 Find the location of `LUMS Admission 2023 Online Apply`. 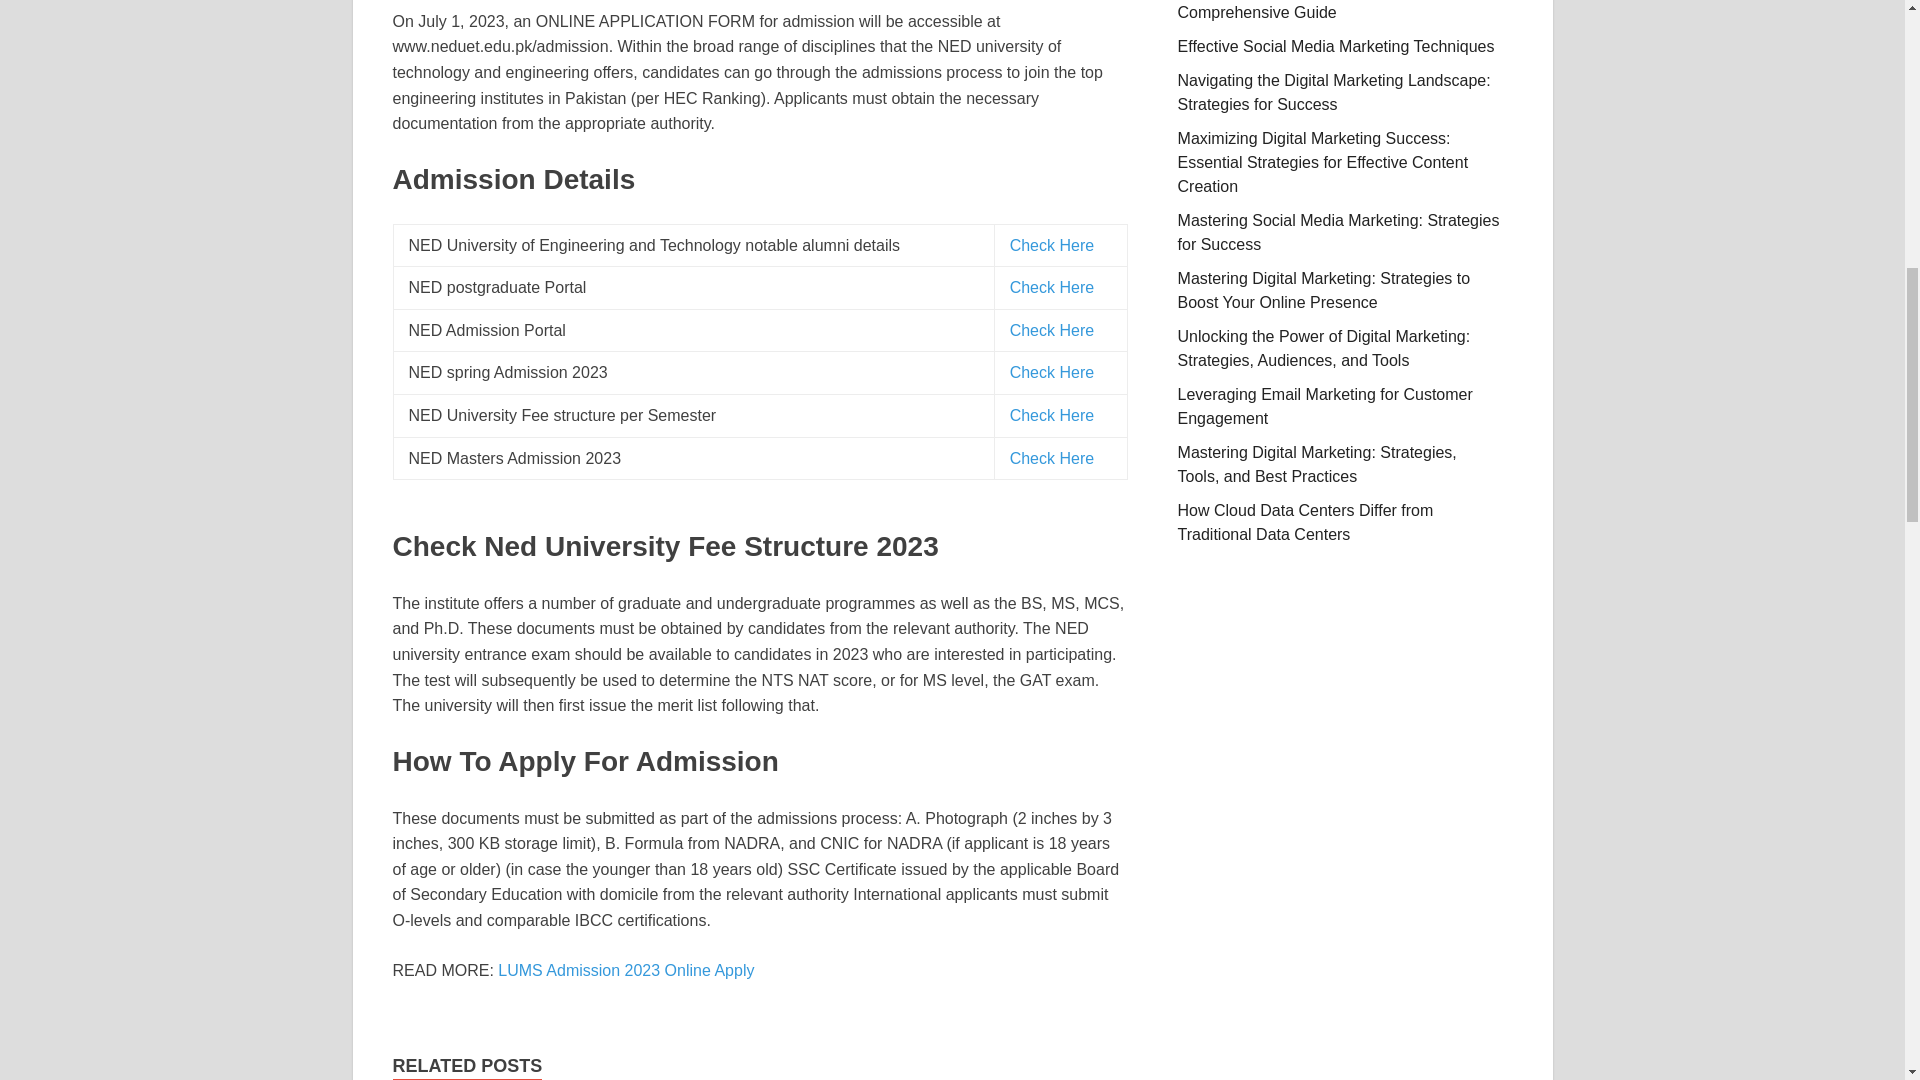

LUMS Admission 2023 Online Apply is located at coordinates (626, 970).